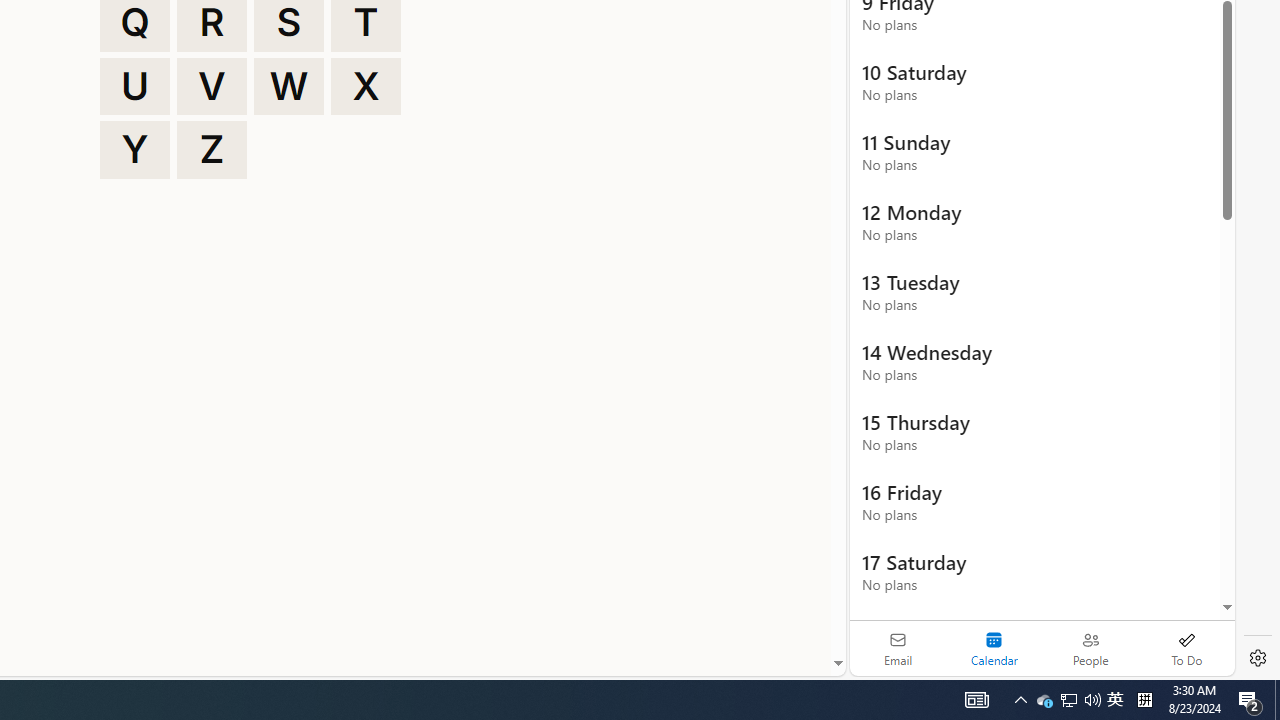 This screenshot has height=720, width=1280. What do you see at coordinates (212, 86) in the screenshot?
I see `V` at bounding box center [212, 86].